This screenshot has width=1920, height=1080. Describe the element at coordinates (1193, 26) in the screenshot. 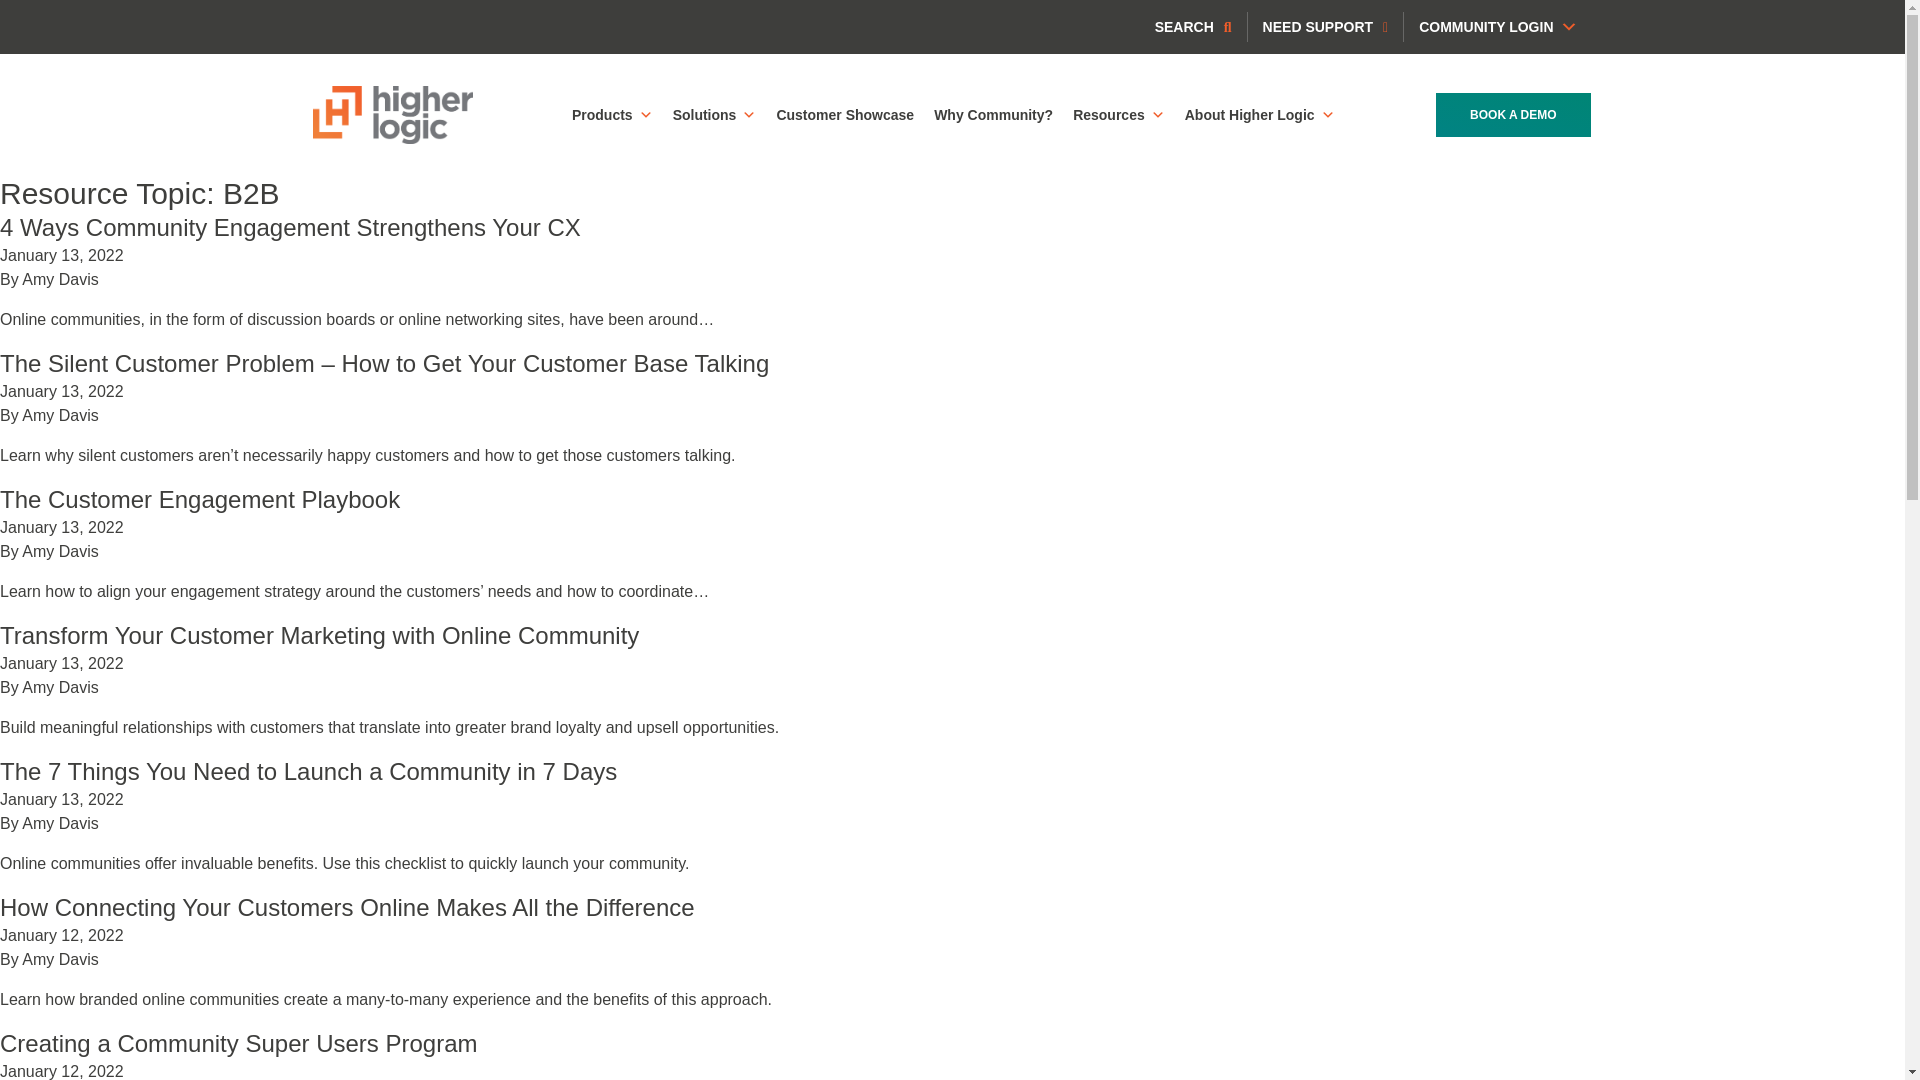

I see `SEARCH` at that location.